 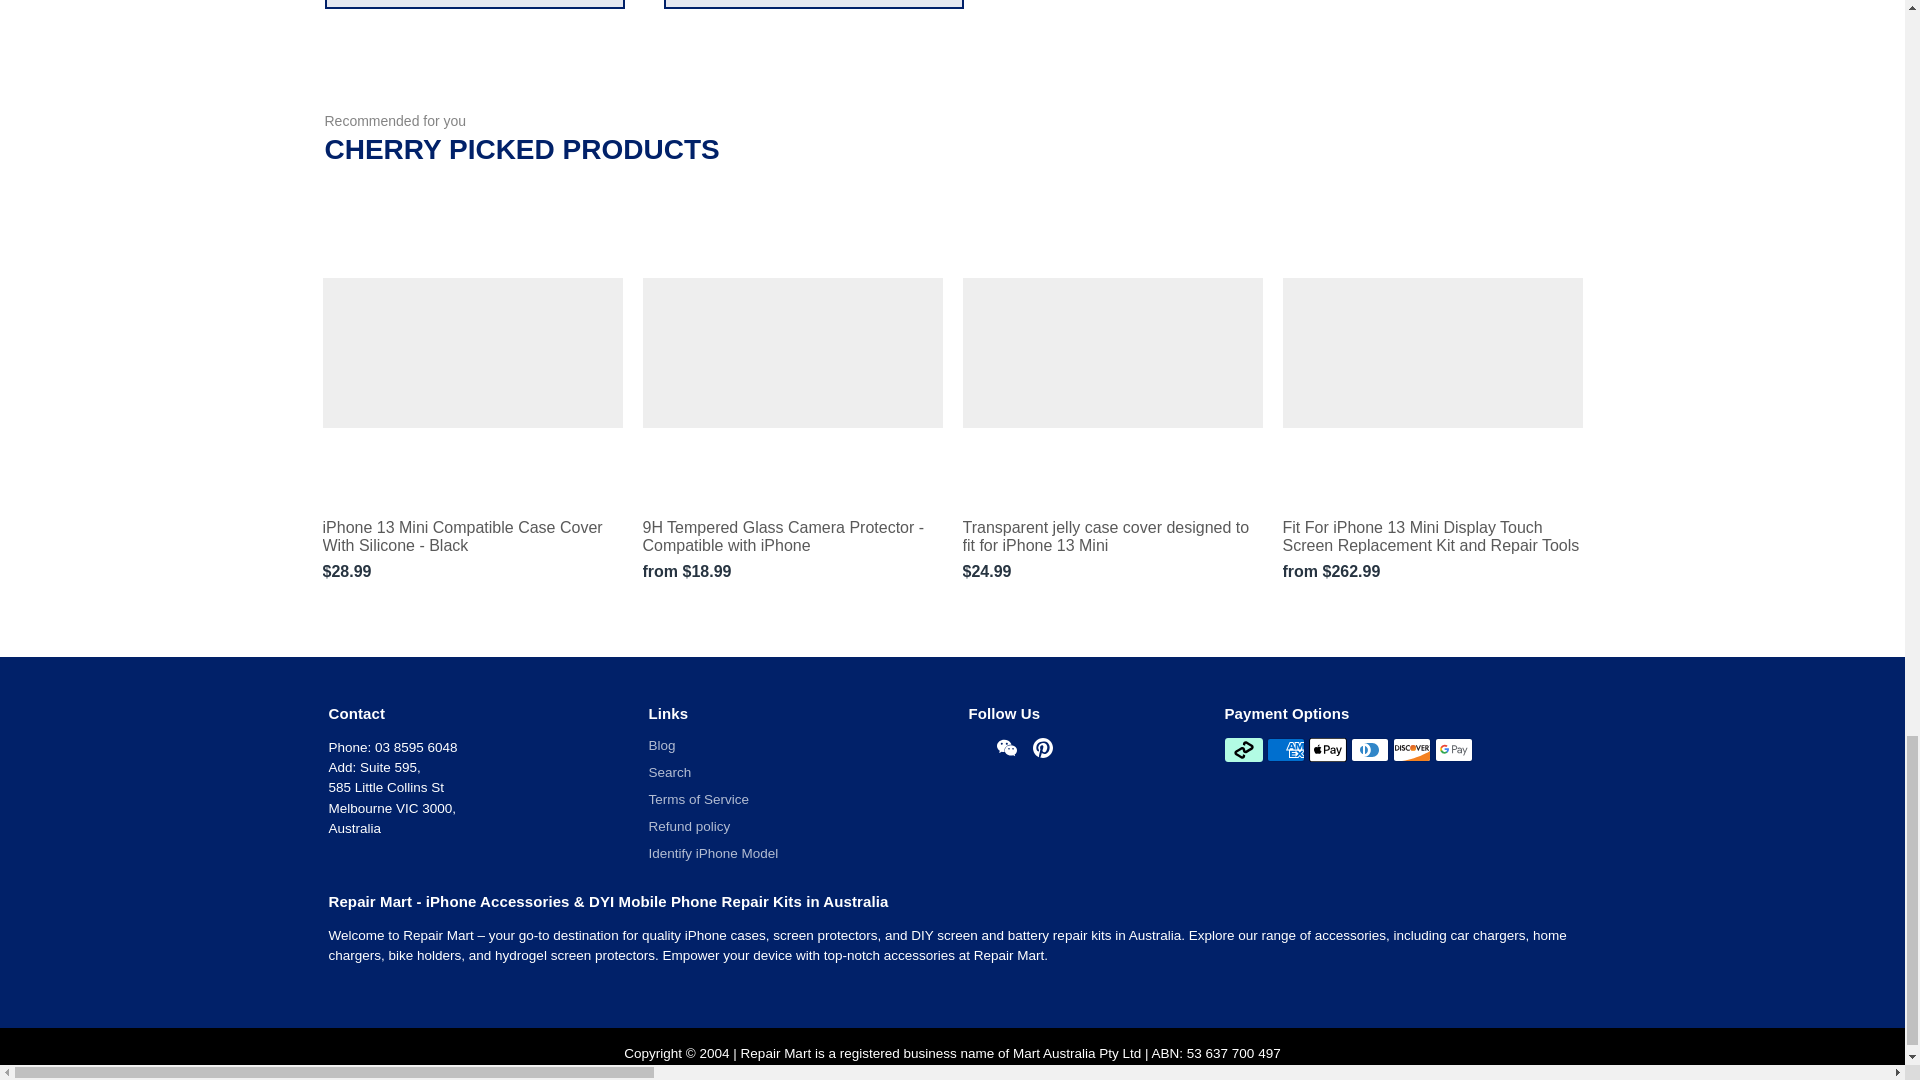 What do you see at coordinates (1412, 750) in the screenshot?
I see `Discover` at bounding box center [1412, 750].